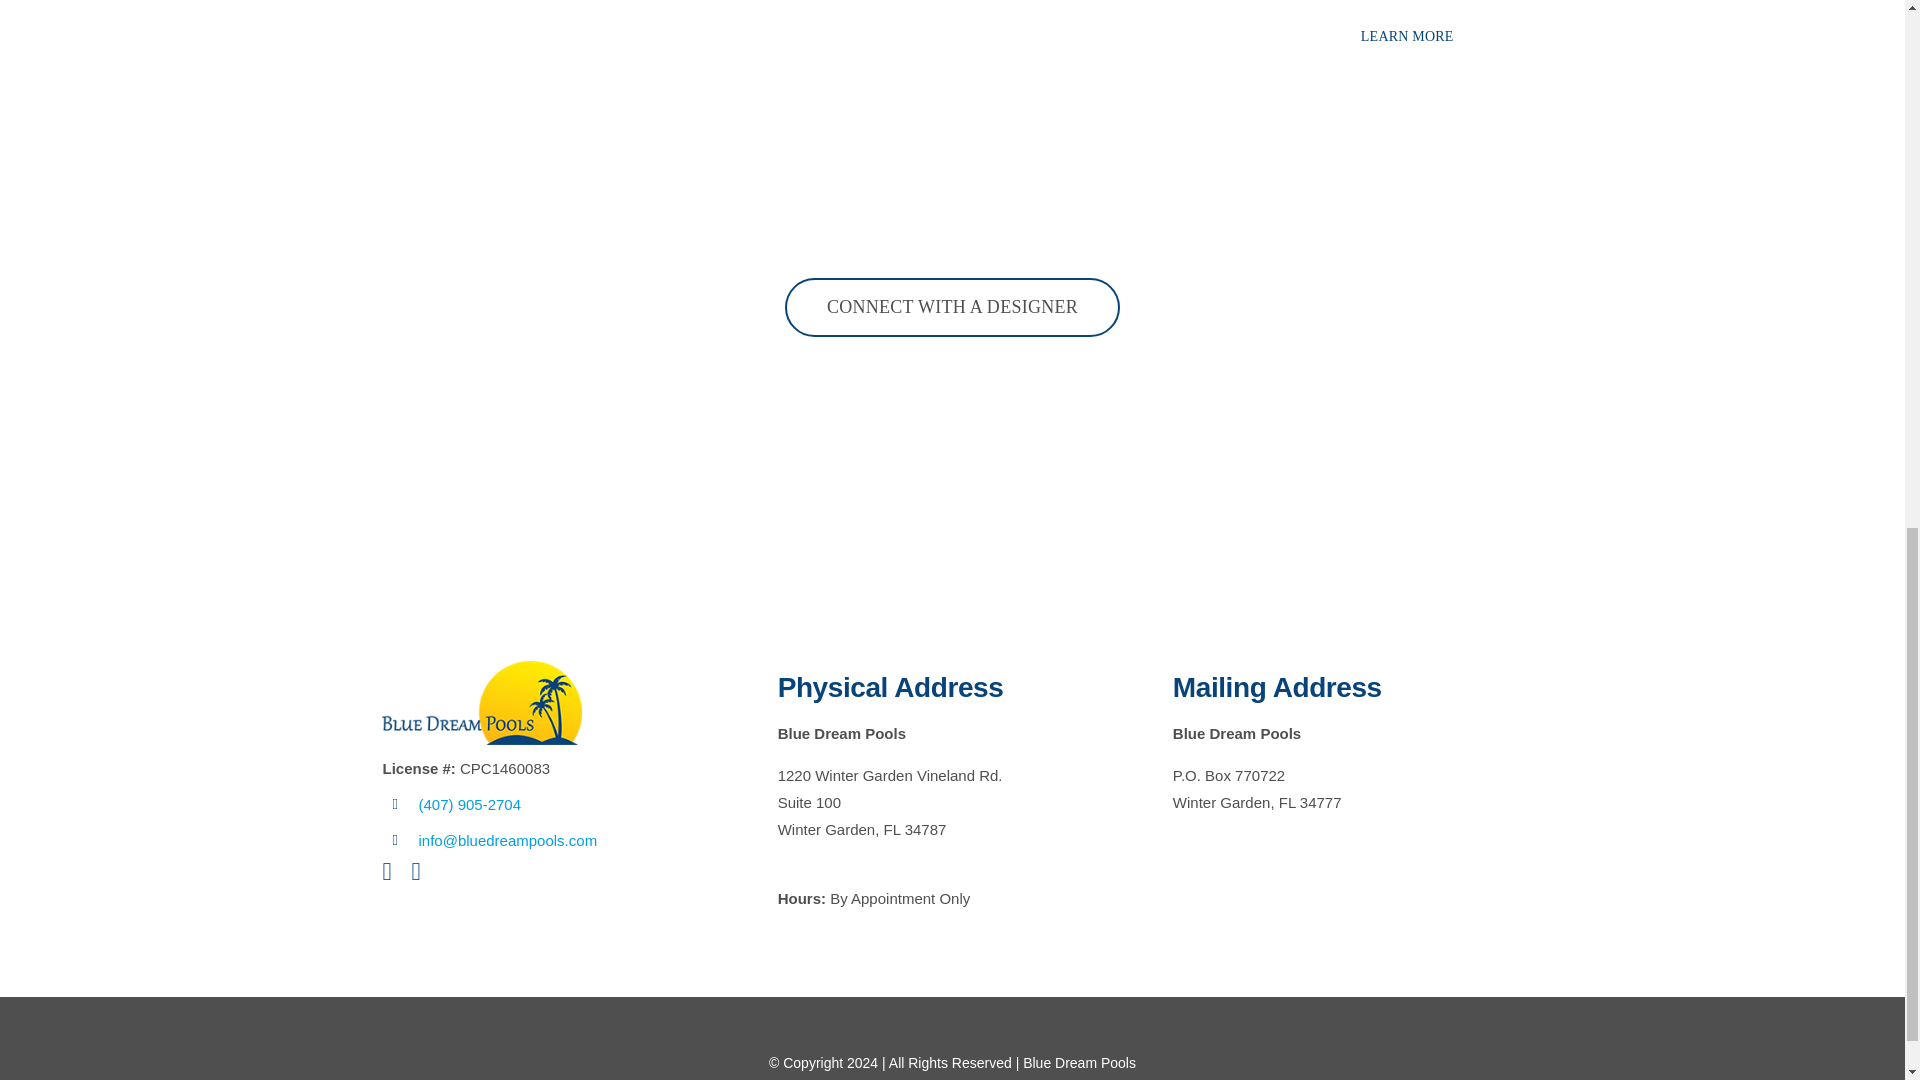  Describe the element at coordinates (952, 306) in the screenshot. I see `Connect With A Designer` at that location.